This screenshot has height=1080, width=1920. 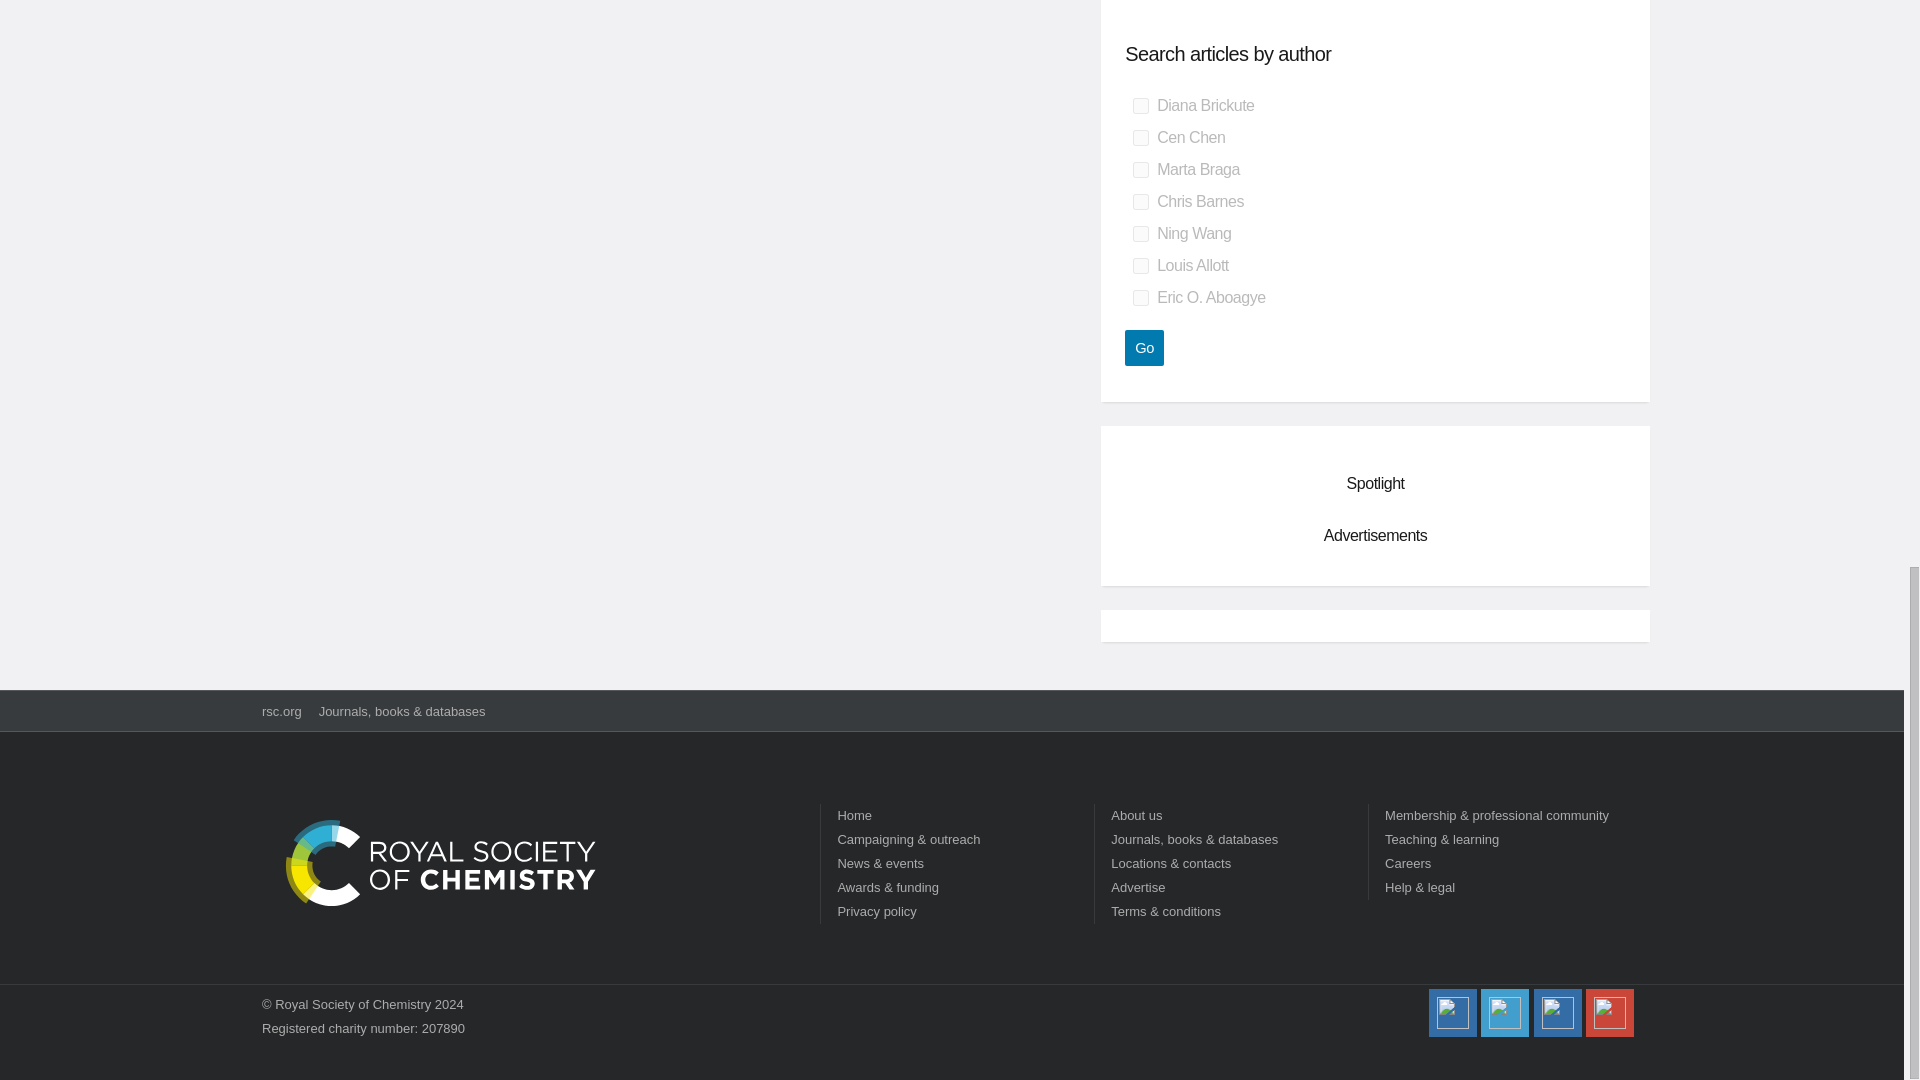 I want to click on on, so click(x=1140, y=298).